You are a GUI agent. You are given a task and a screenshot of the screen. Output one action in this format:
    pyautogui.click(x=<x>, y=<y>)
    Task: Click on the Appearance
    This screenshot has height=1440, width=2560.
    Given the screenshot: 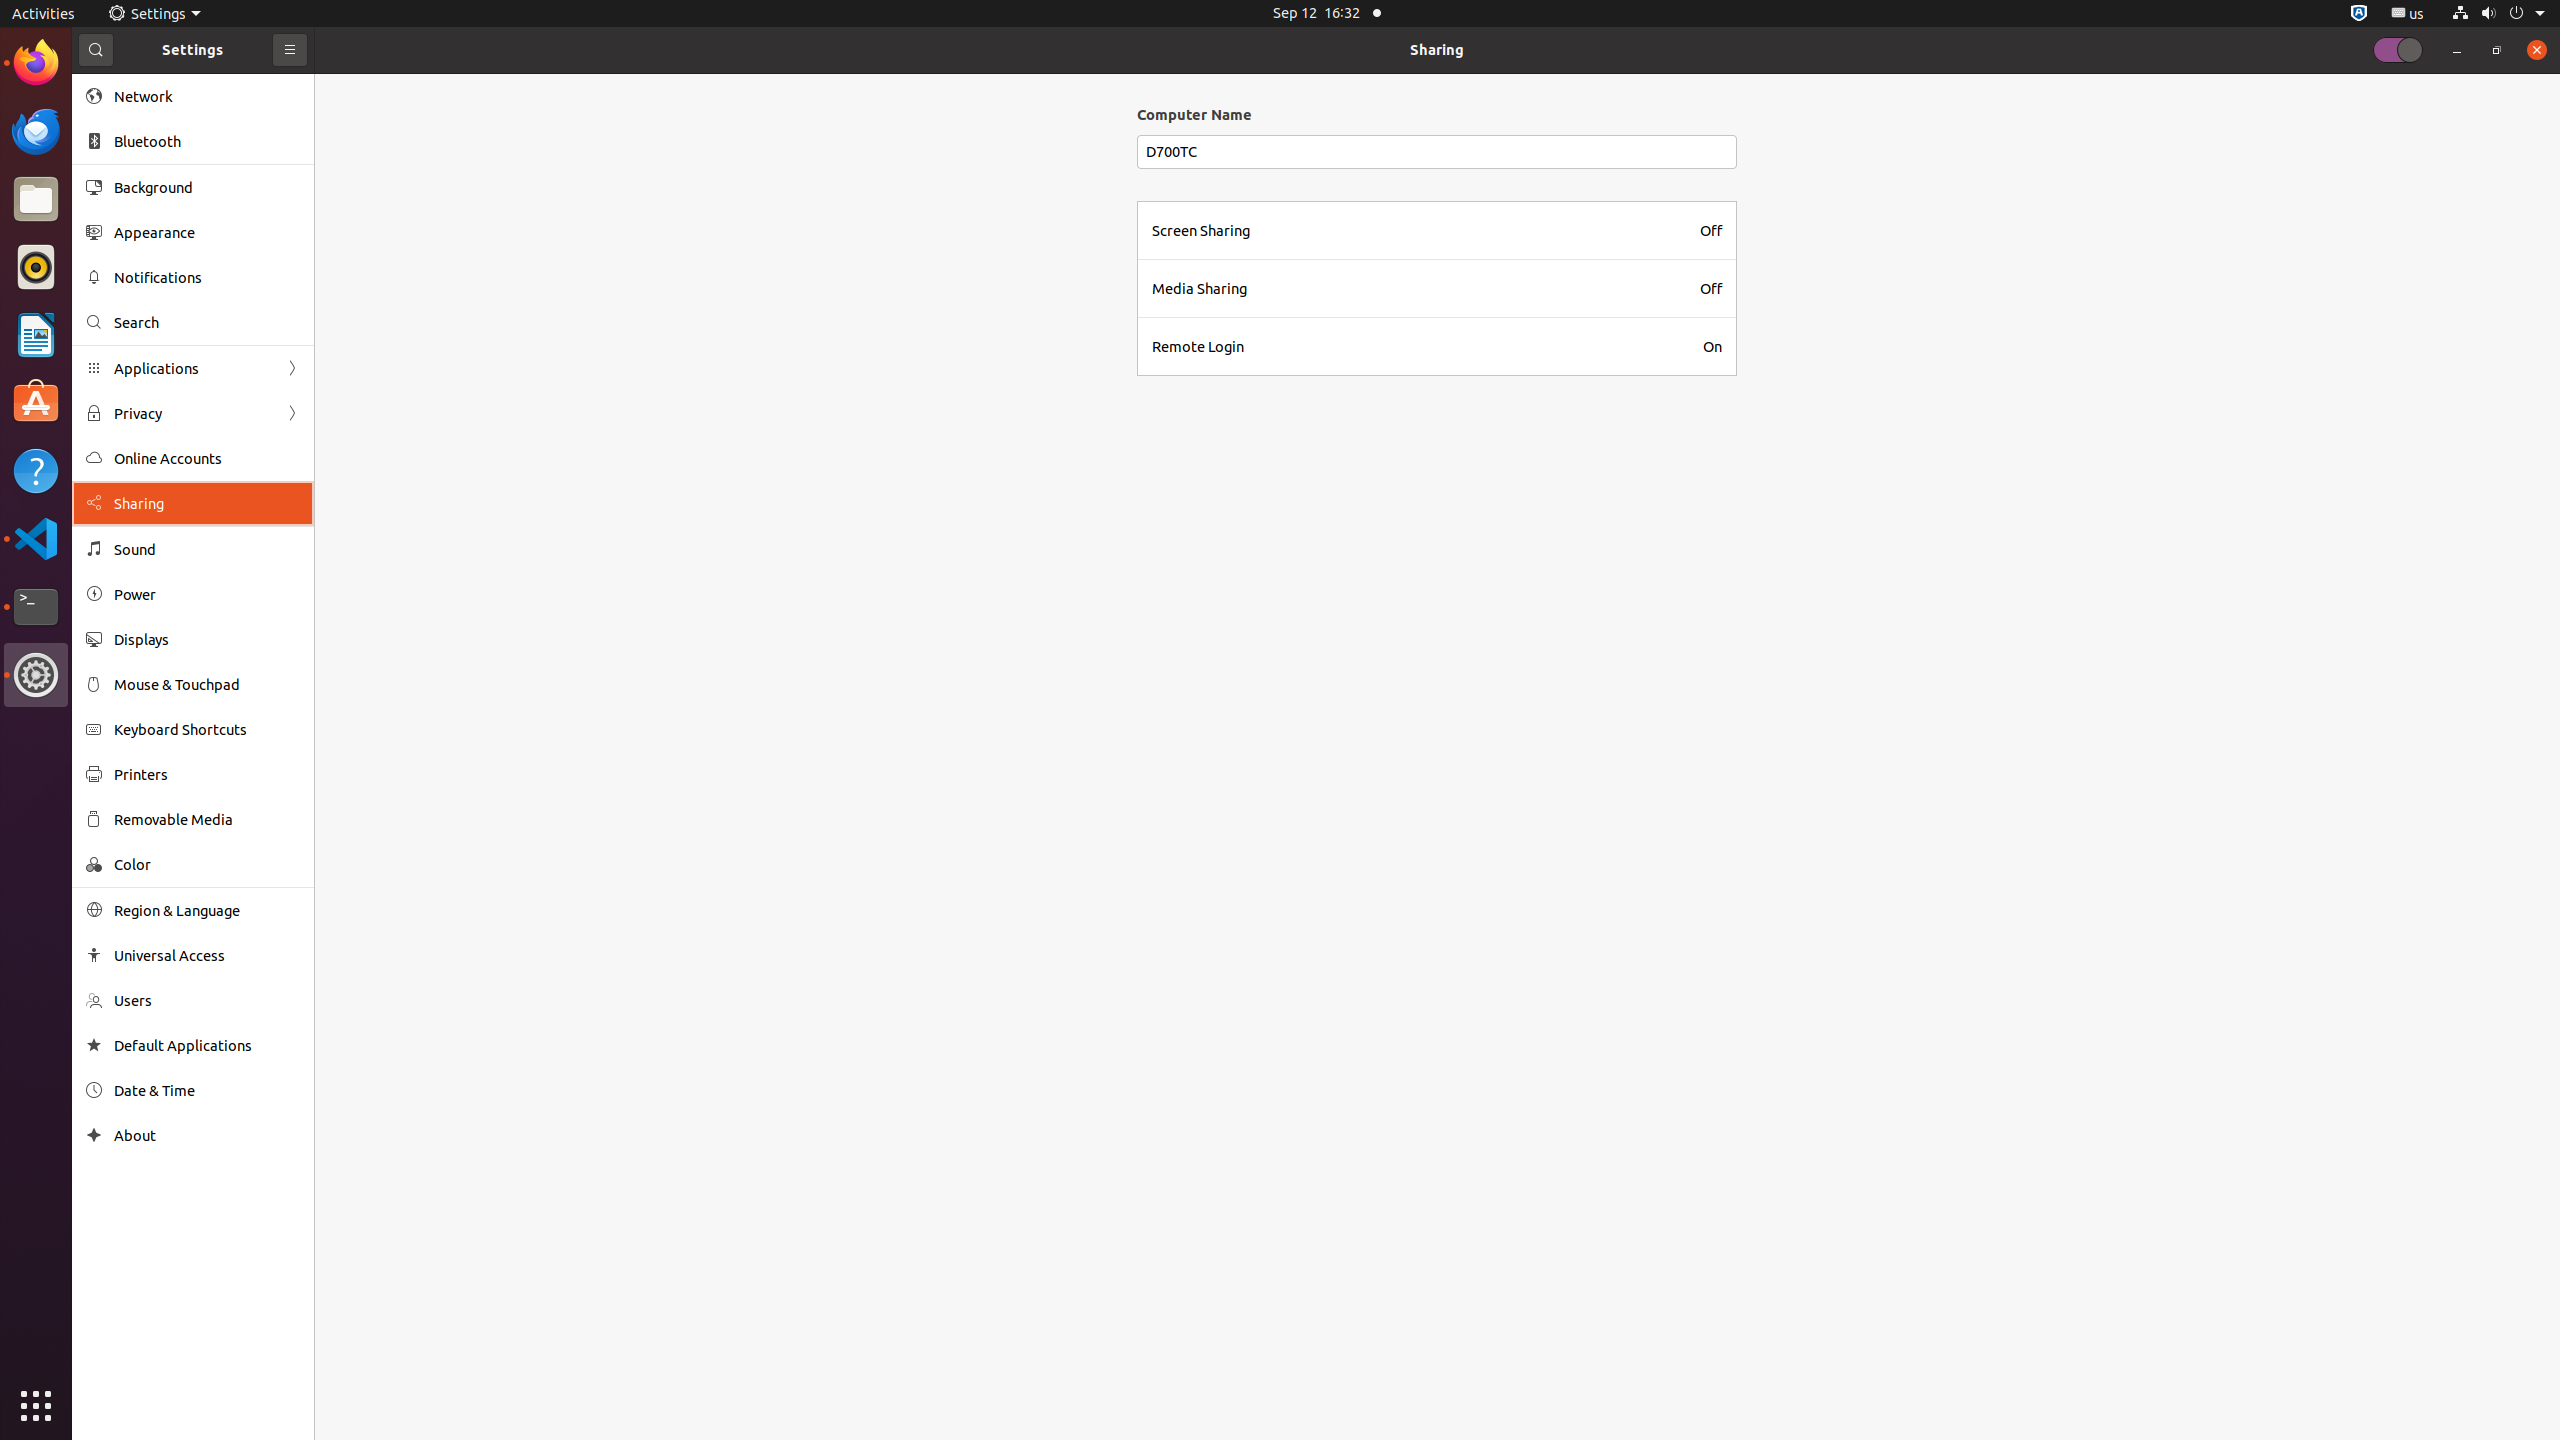 What is the action you would take?
    pyautogui.click(x=207, y=232)
    